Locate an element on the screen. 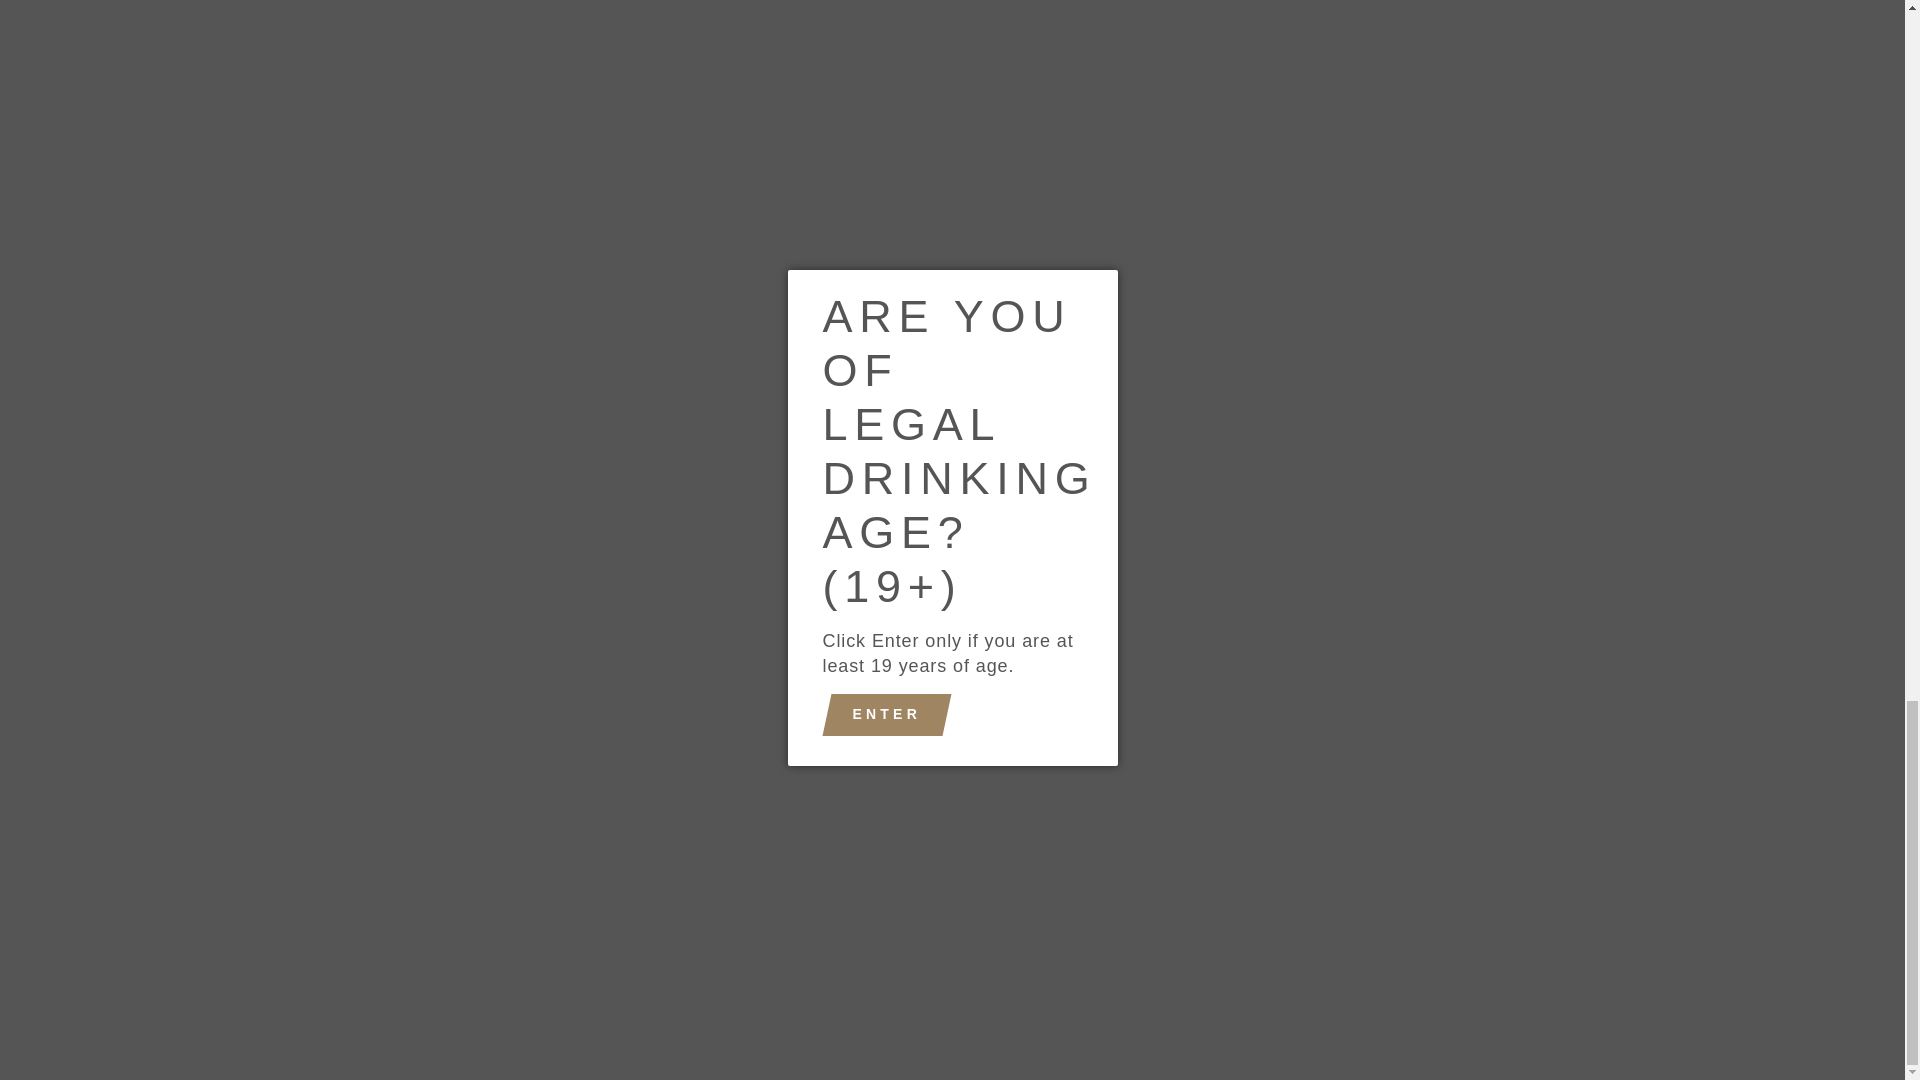 The height and width of the screenshot is (1080, 1920). Google Pay is located at coordinates (975, 961).